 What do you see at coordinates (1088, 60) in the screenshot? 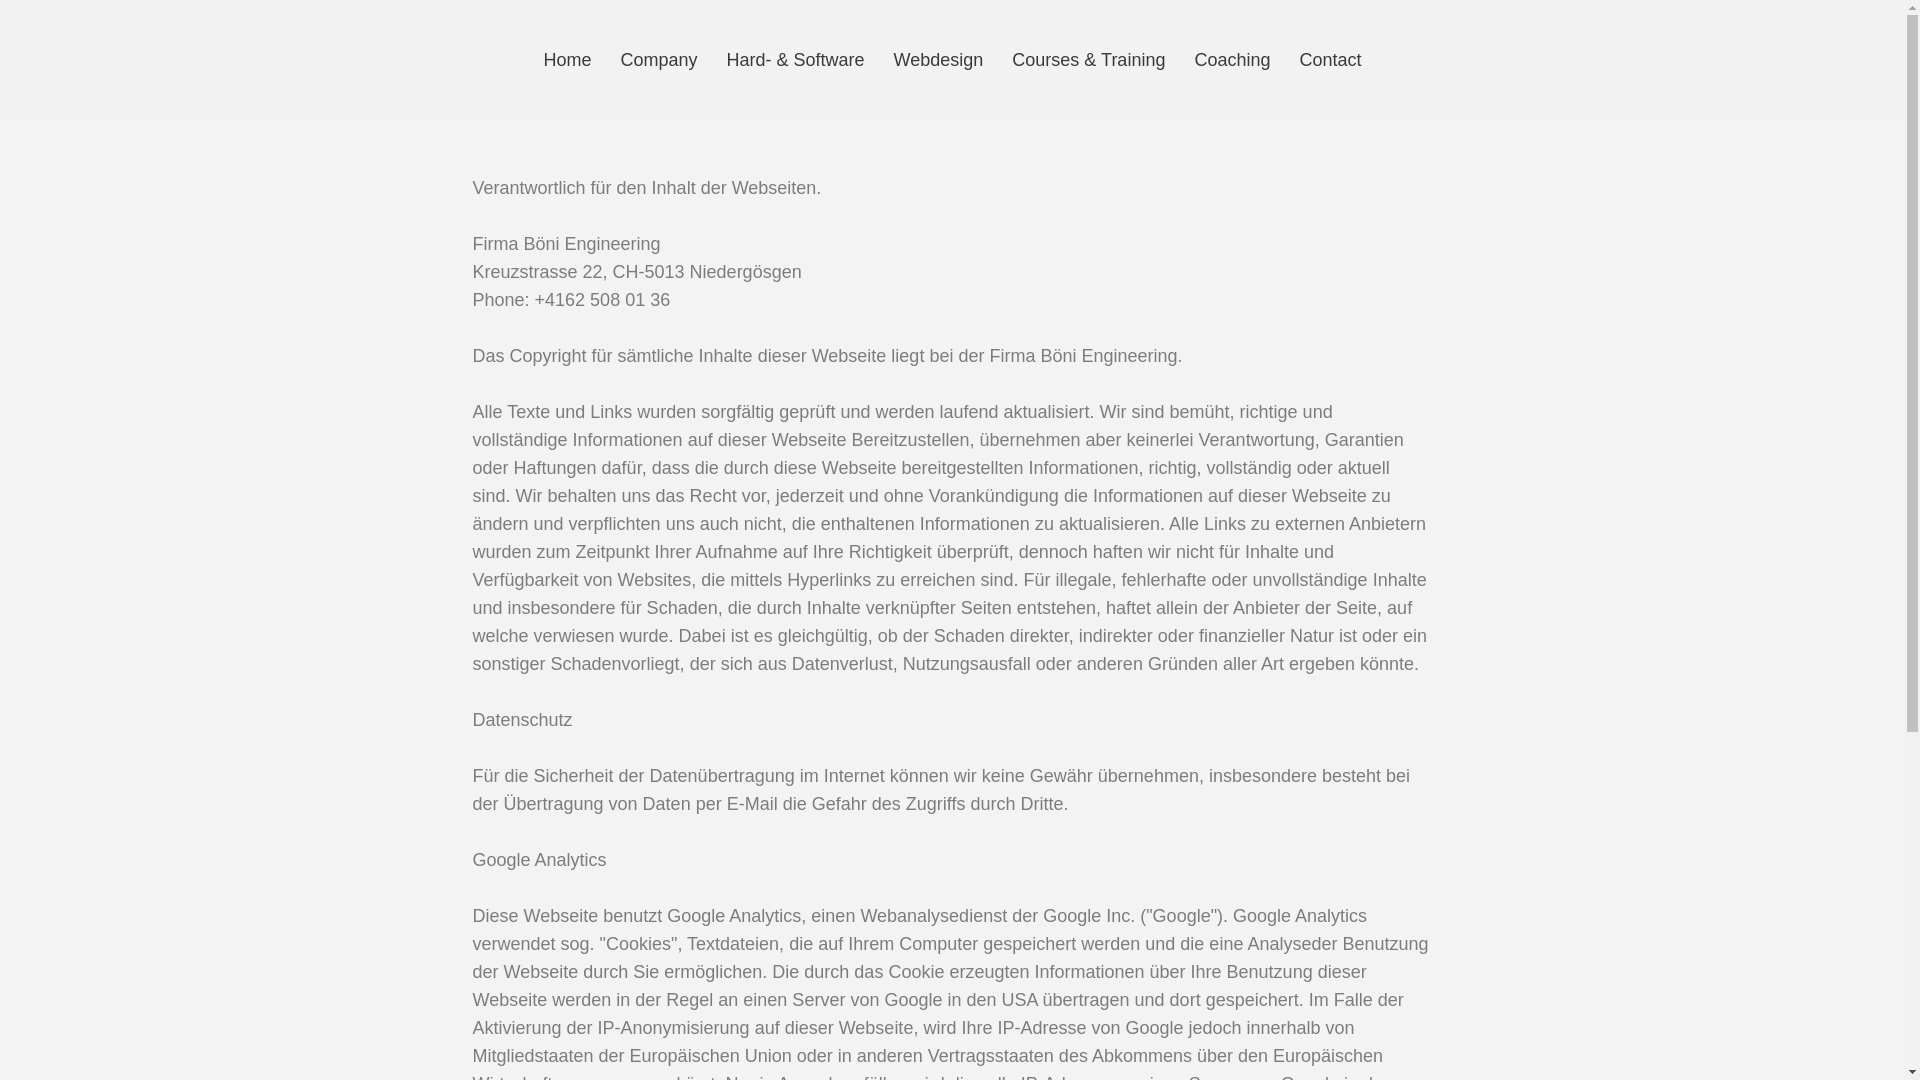
I see `Courses & Training` at bounding box center [1088, 60].